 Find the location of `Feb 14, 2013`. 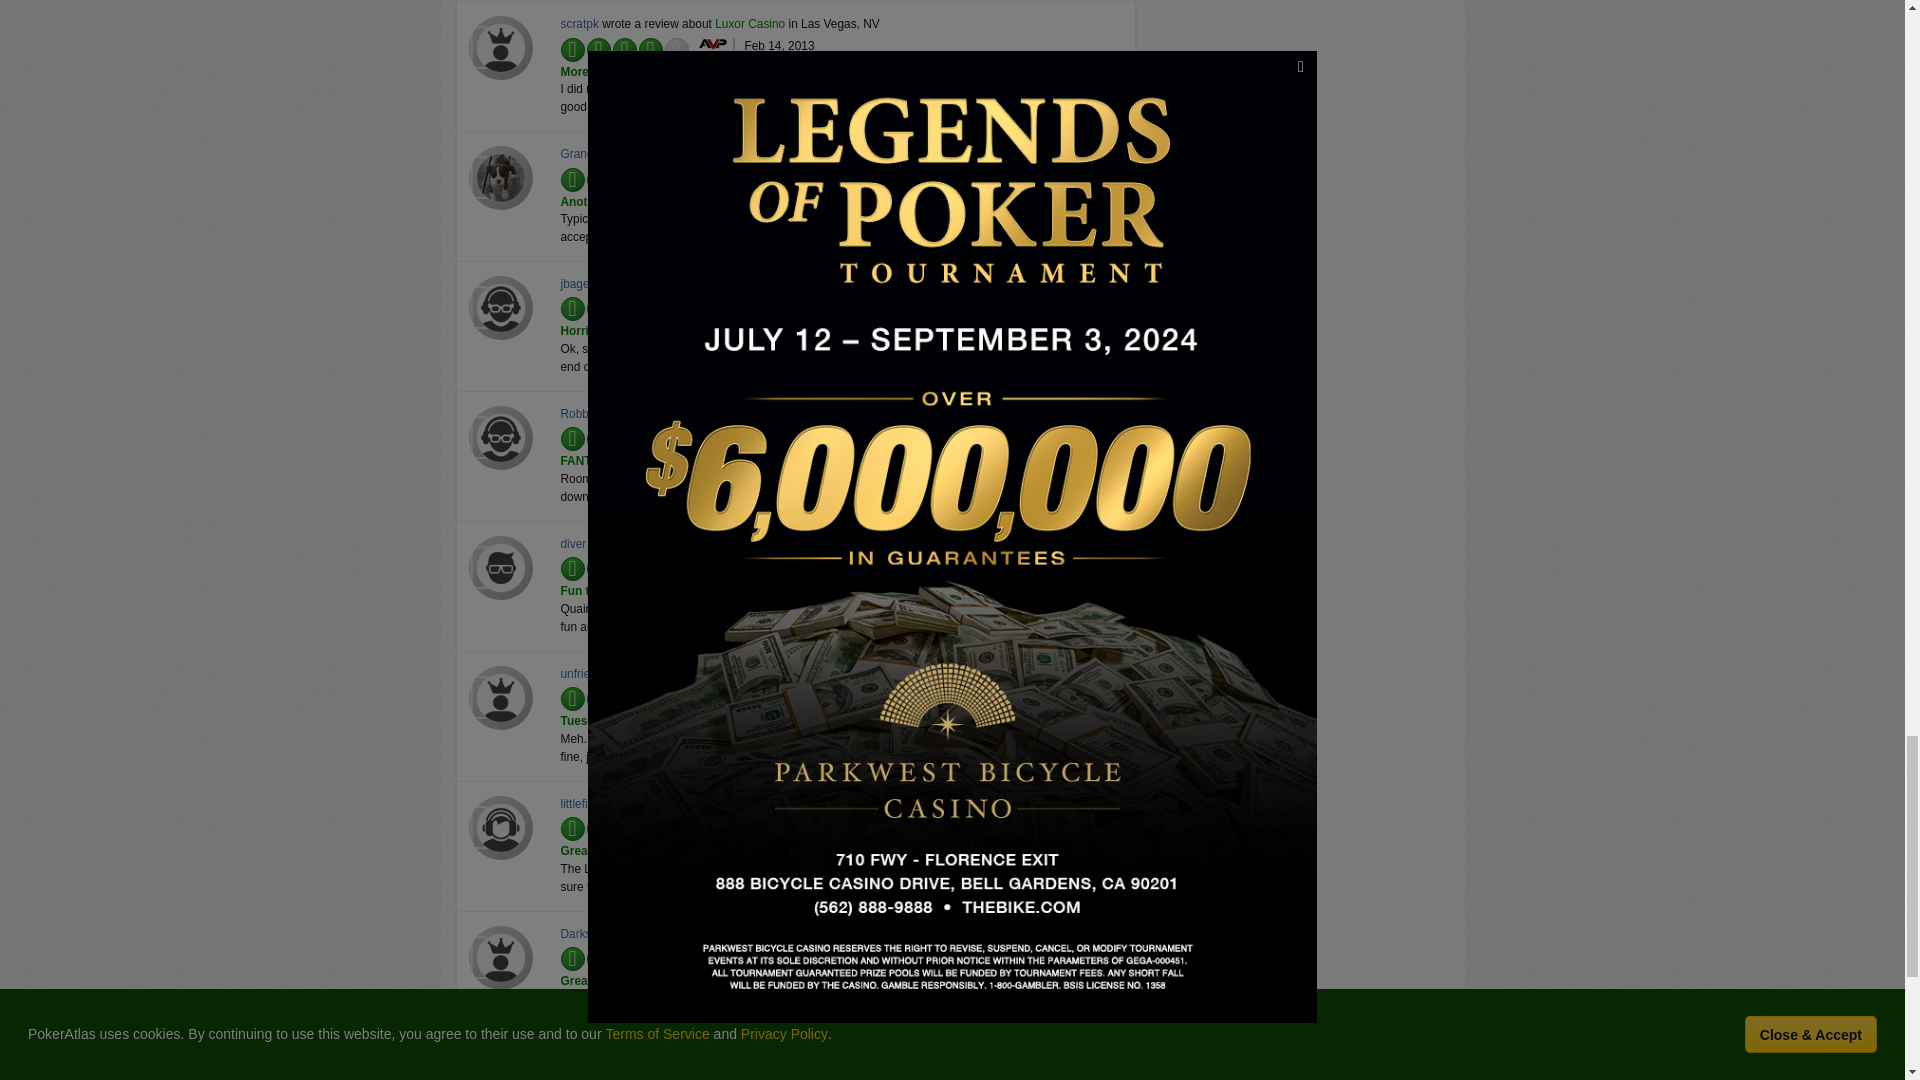

Feb 14, 2013 is located at coordinates (779, 45).